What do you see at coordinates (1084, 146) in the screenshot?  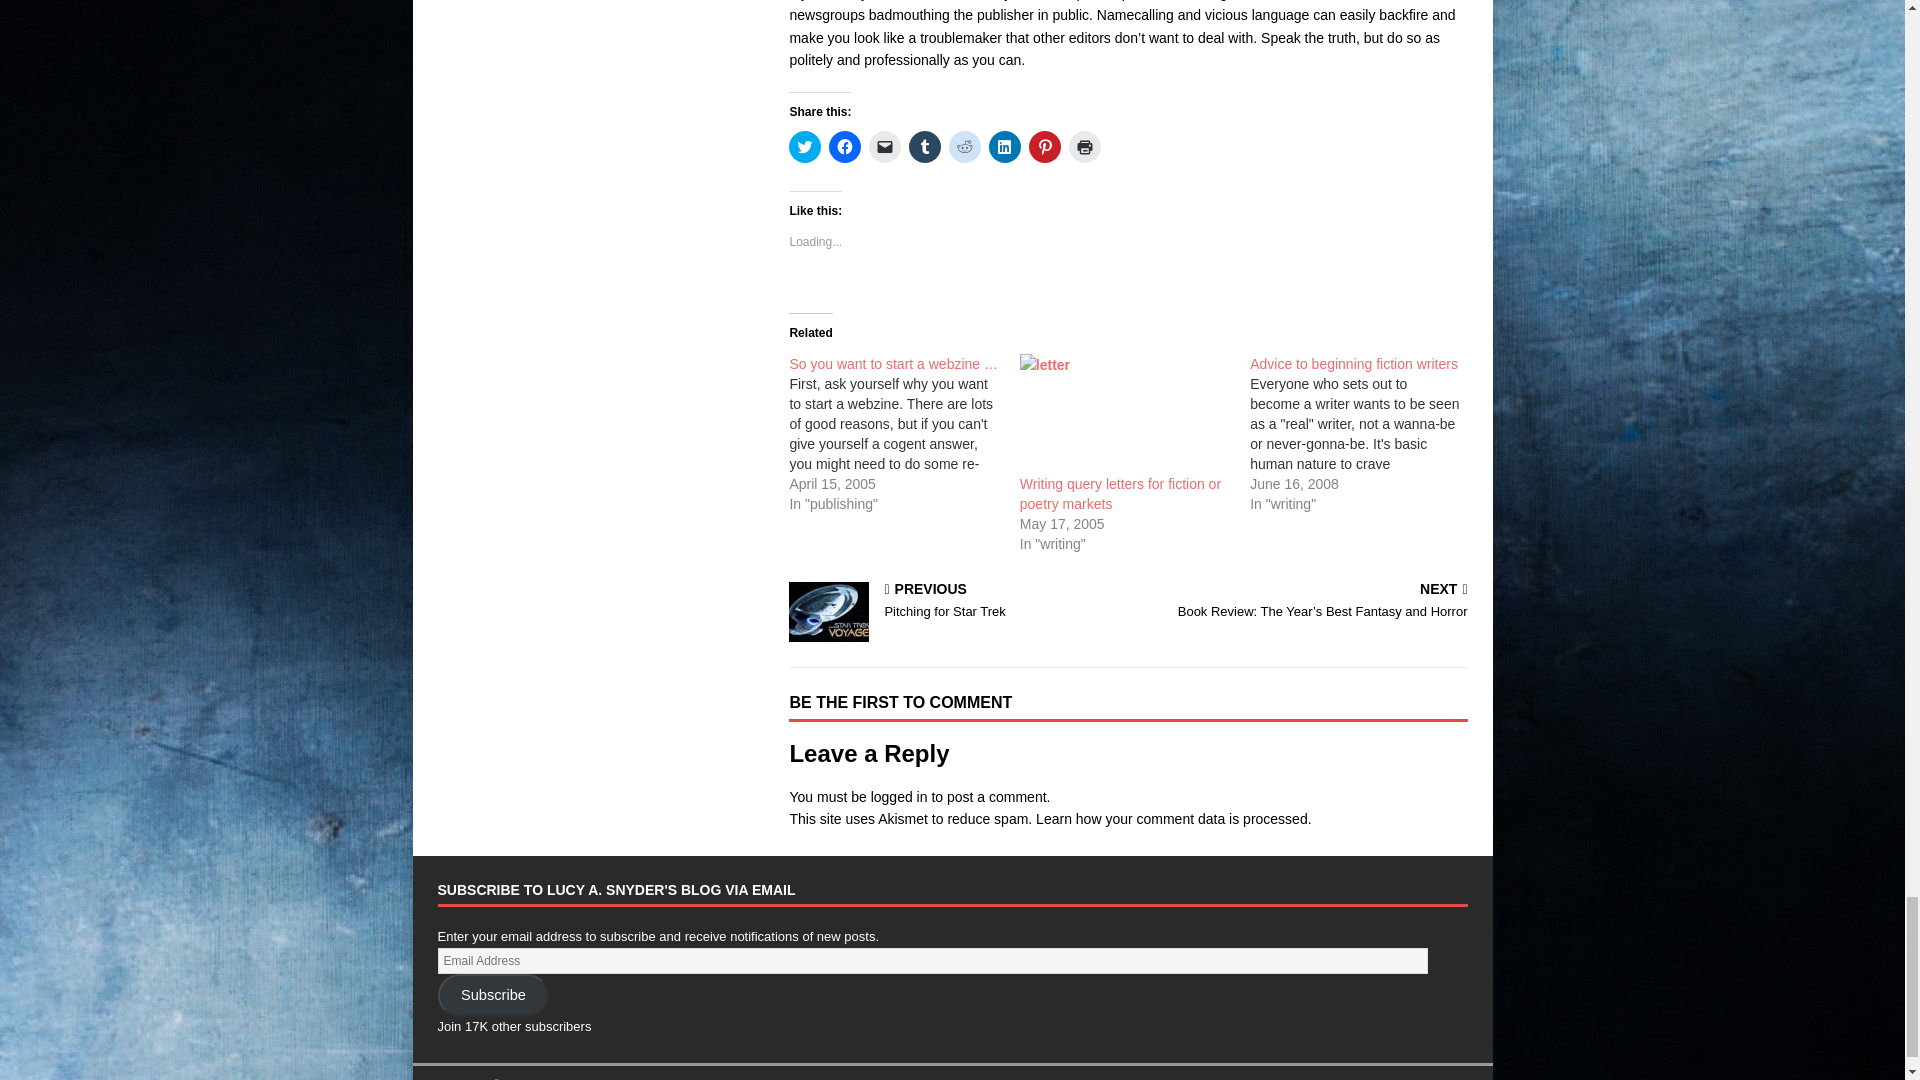 I see `Click to print` at bounding box center [1084, 146].